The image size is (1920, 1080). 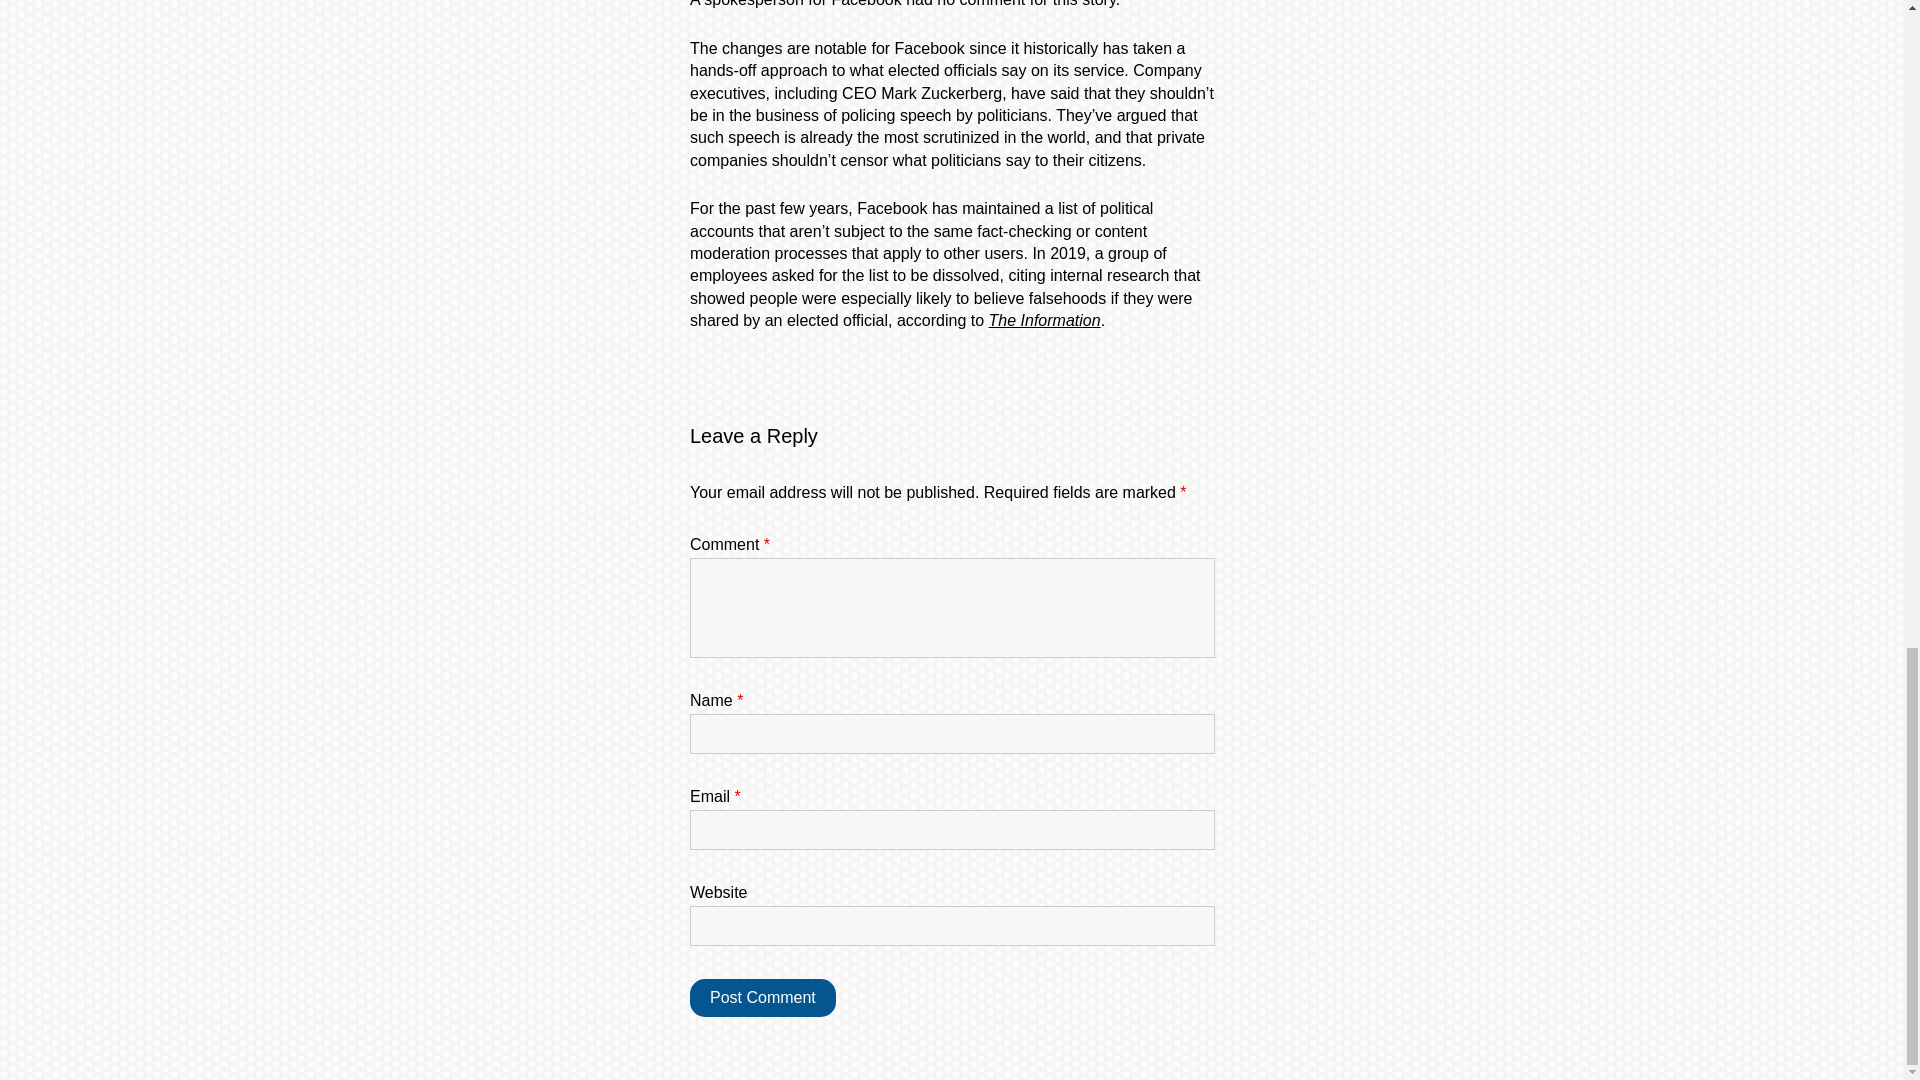 What do you see at coordinates (762, 998) in the screenshot?
I see `Post Comment` at bounding box center [762, 998].